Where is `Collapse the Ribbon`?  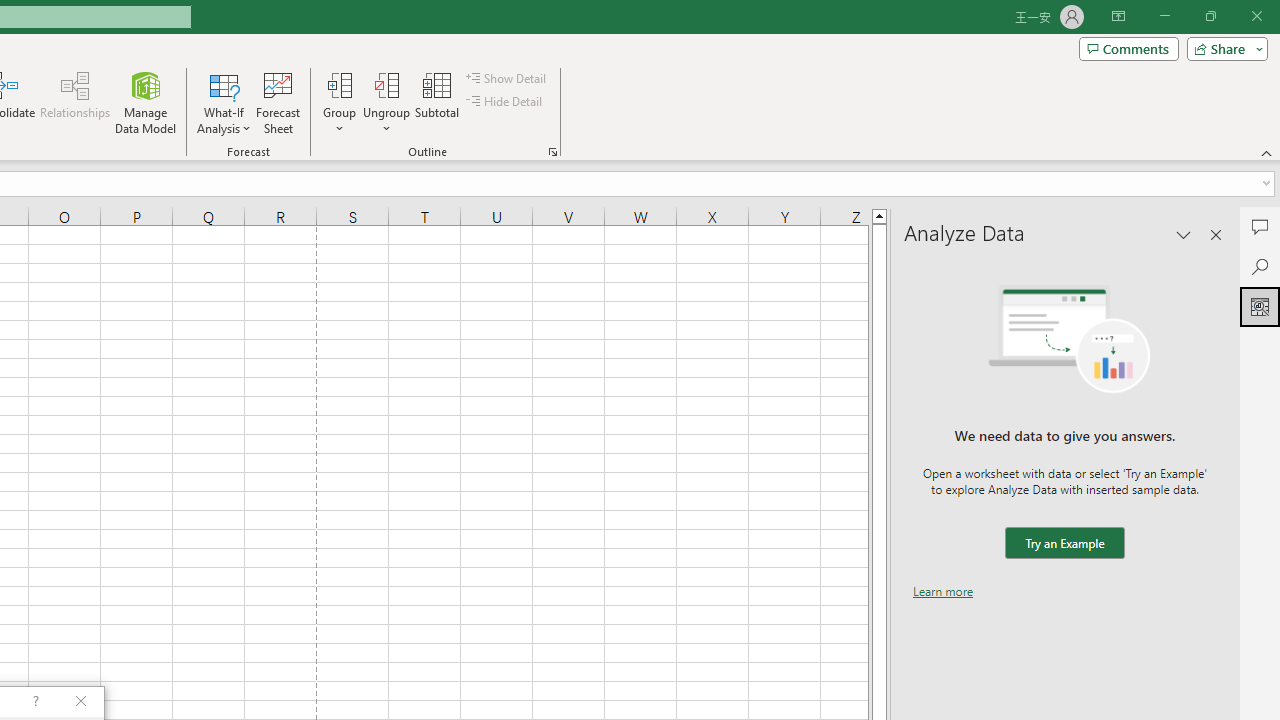 Collapse the Ribbon is located at coordinates (1267, 152).